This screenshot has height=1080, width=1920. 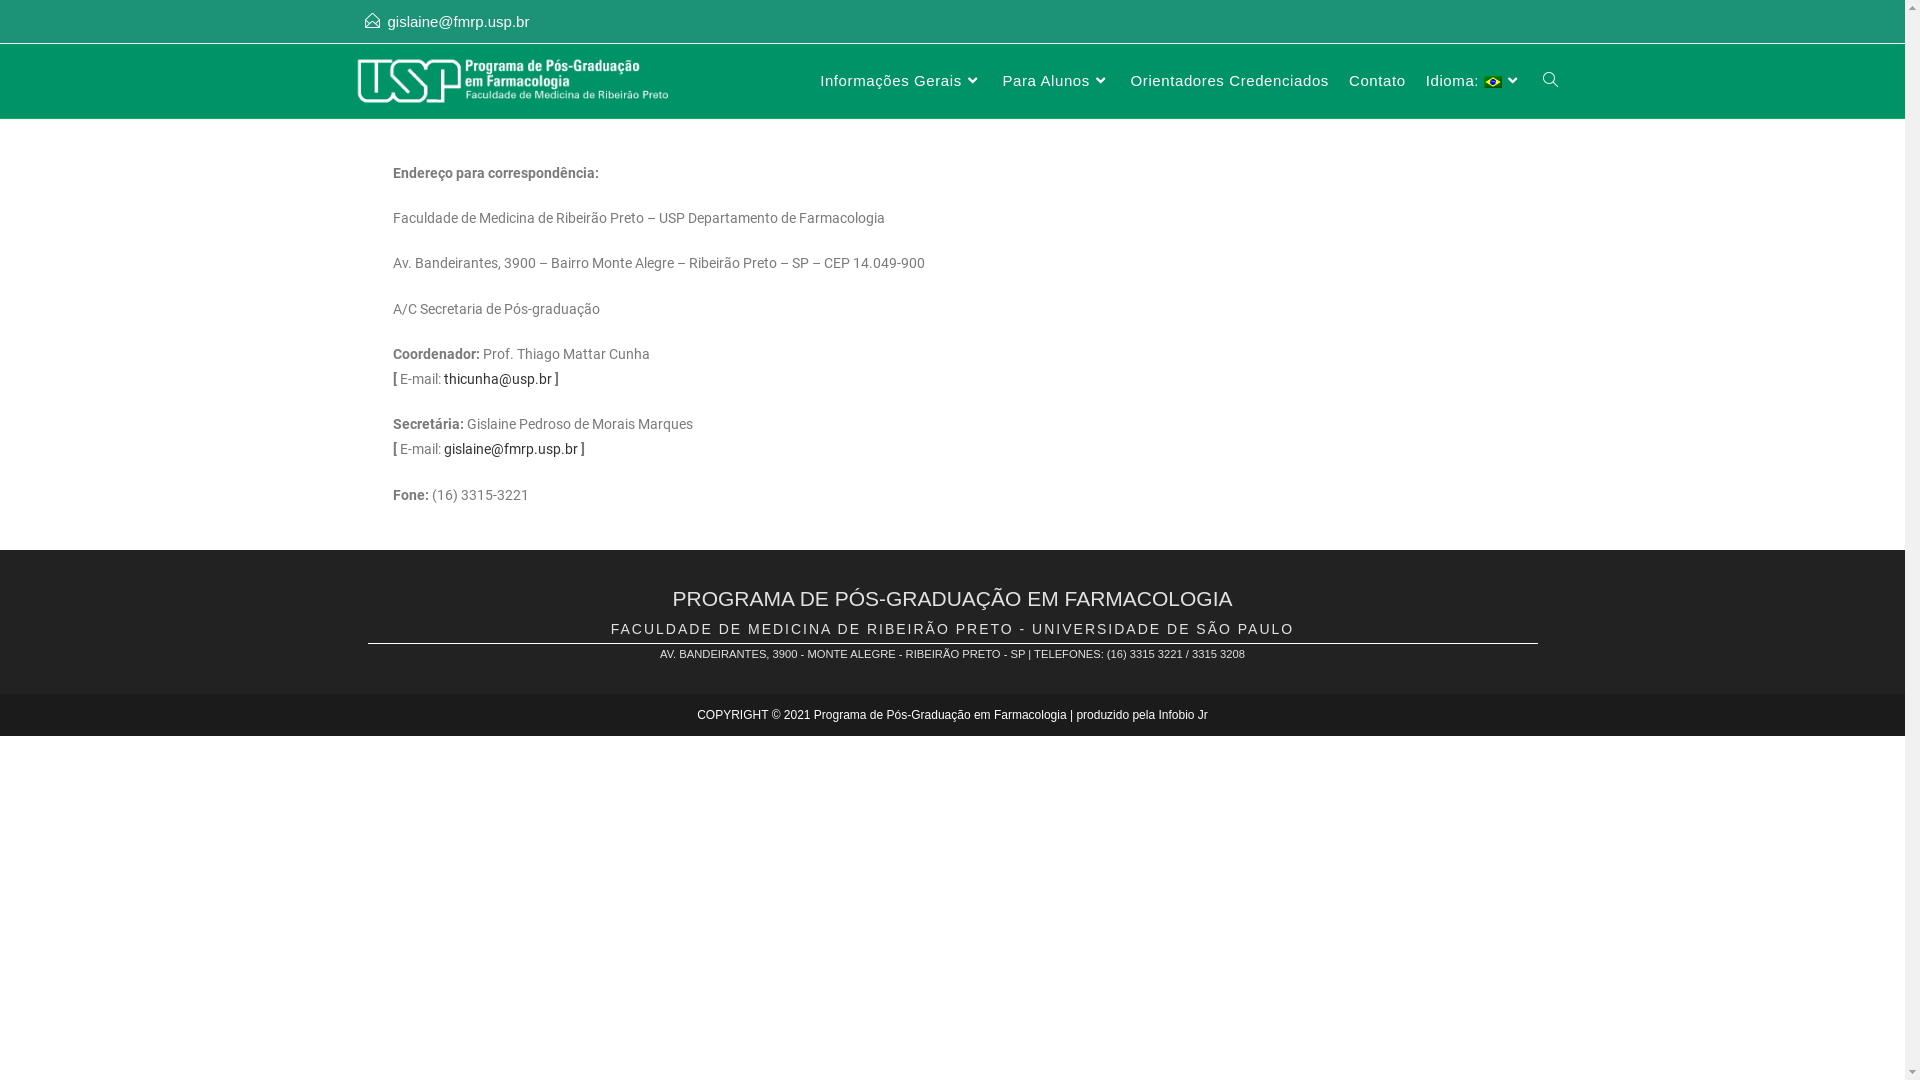 I want to click on gislaine@fmrp.usp.br, so click(x=511, y=449).